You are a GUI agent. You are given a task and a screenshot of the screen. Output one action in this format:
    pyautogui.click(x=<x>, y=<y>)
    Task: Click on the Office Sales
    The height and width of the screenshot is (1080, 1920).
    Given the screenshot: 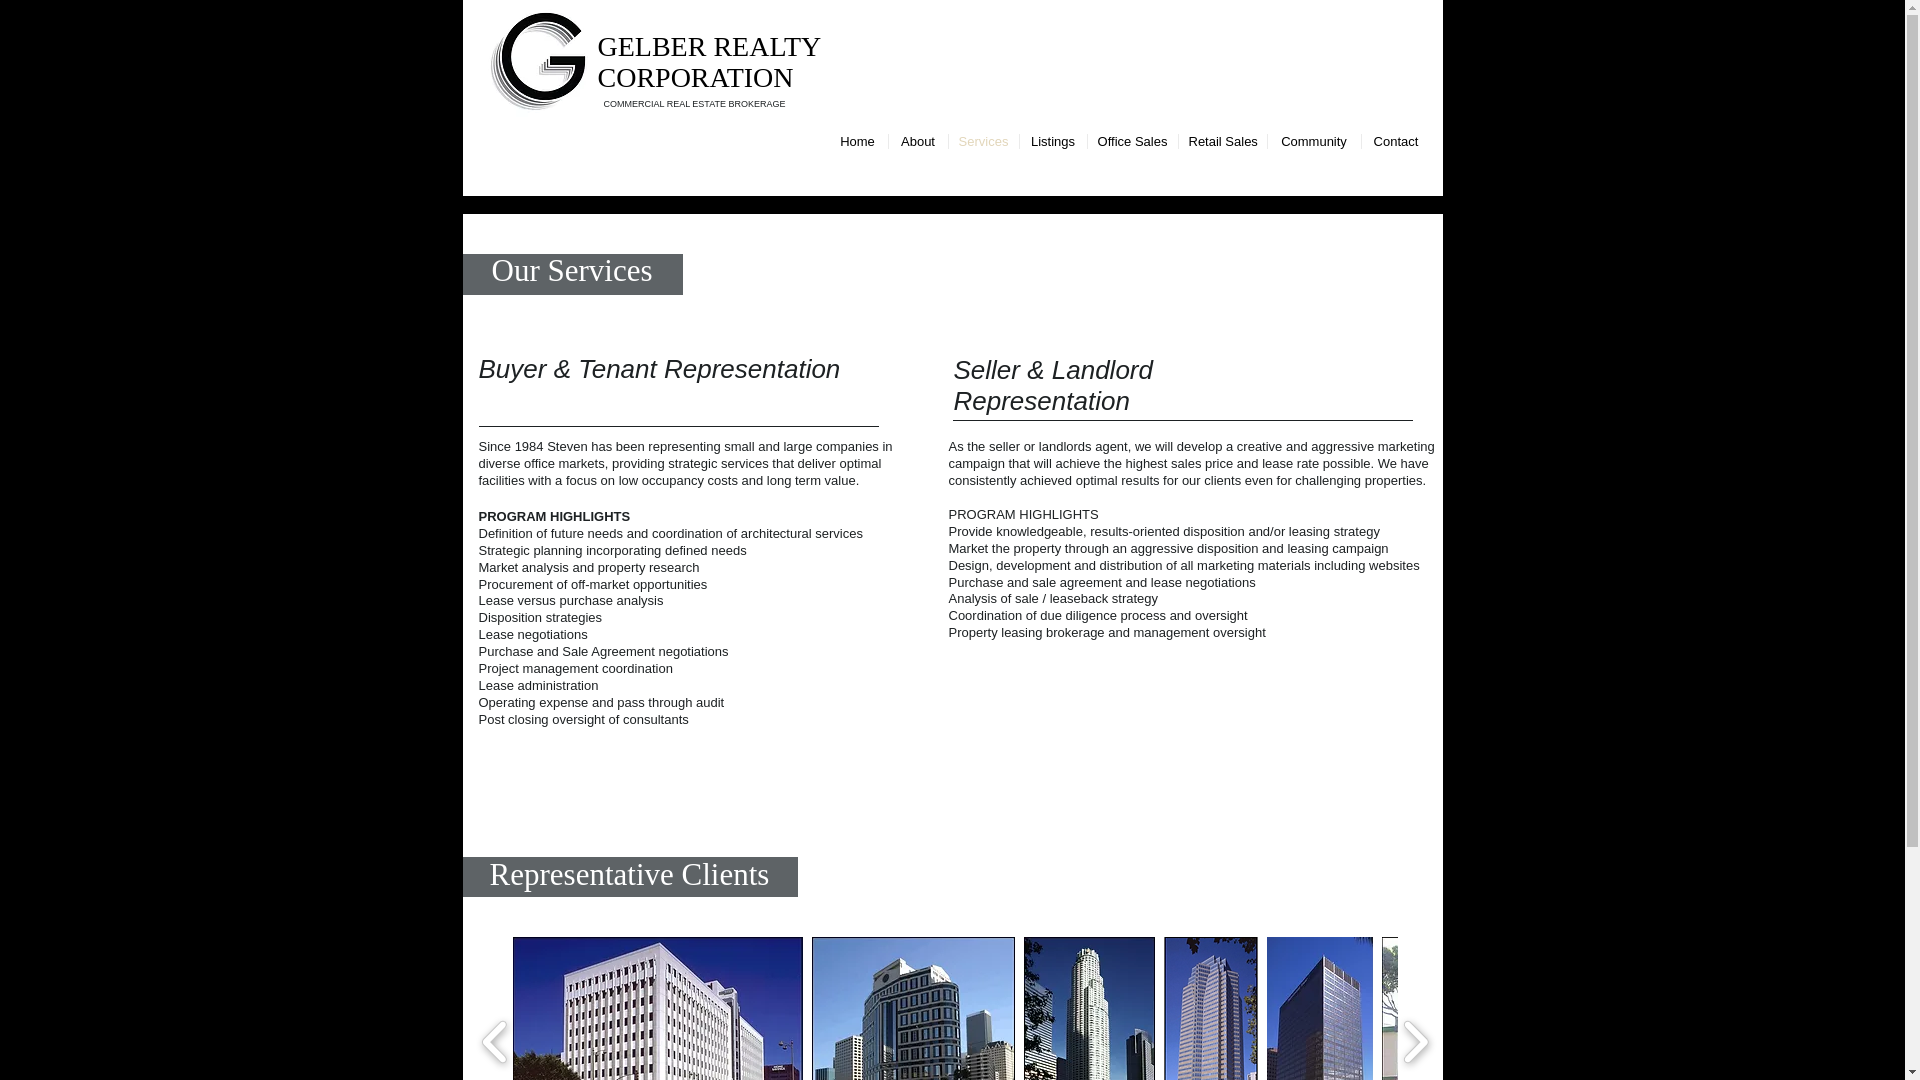 What is the action you would take?
    pyautogui.click(x=1133, y=141)
    